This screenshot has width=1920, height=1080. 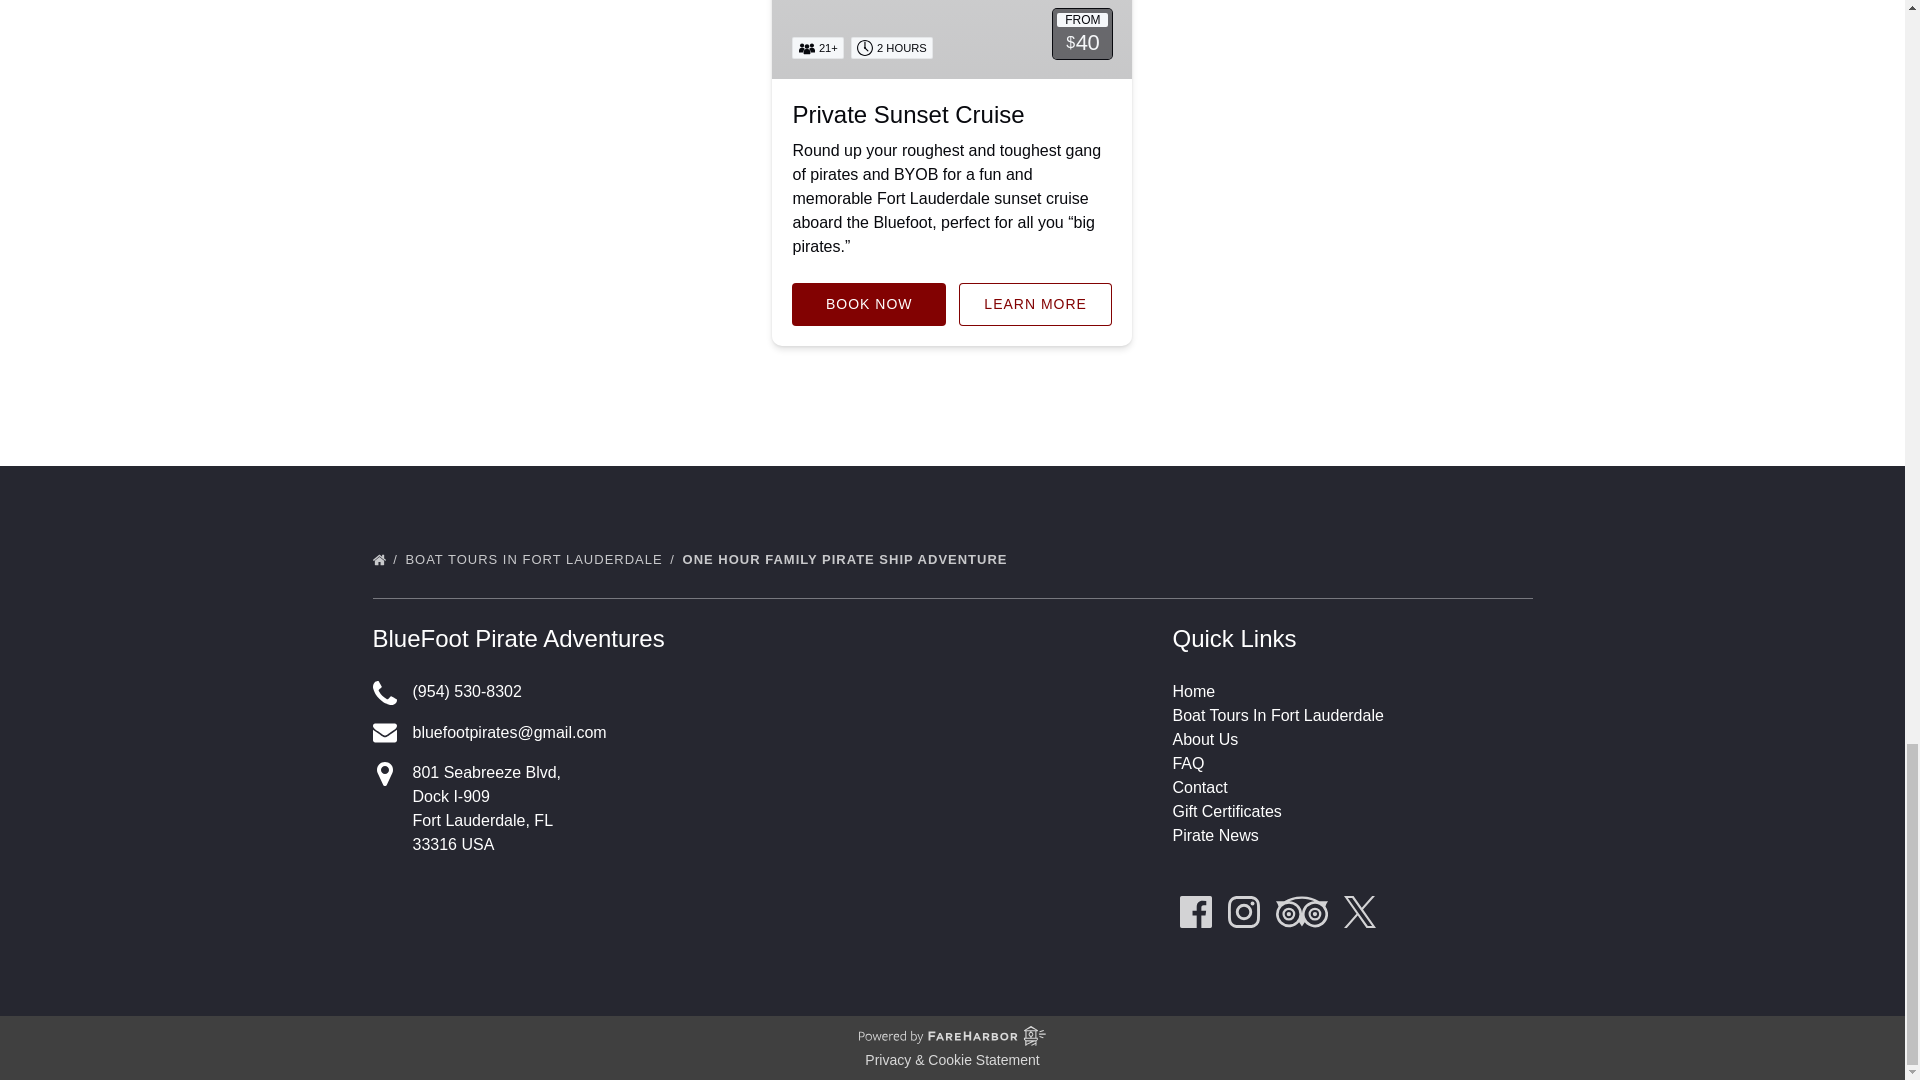 I want to click on Envelope, so click(x=384, y=733).